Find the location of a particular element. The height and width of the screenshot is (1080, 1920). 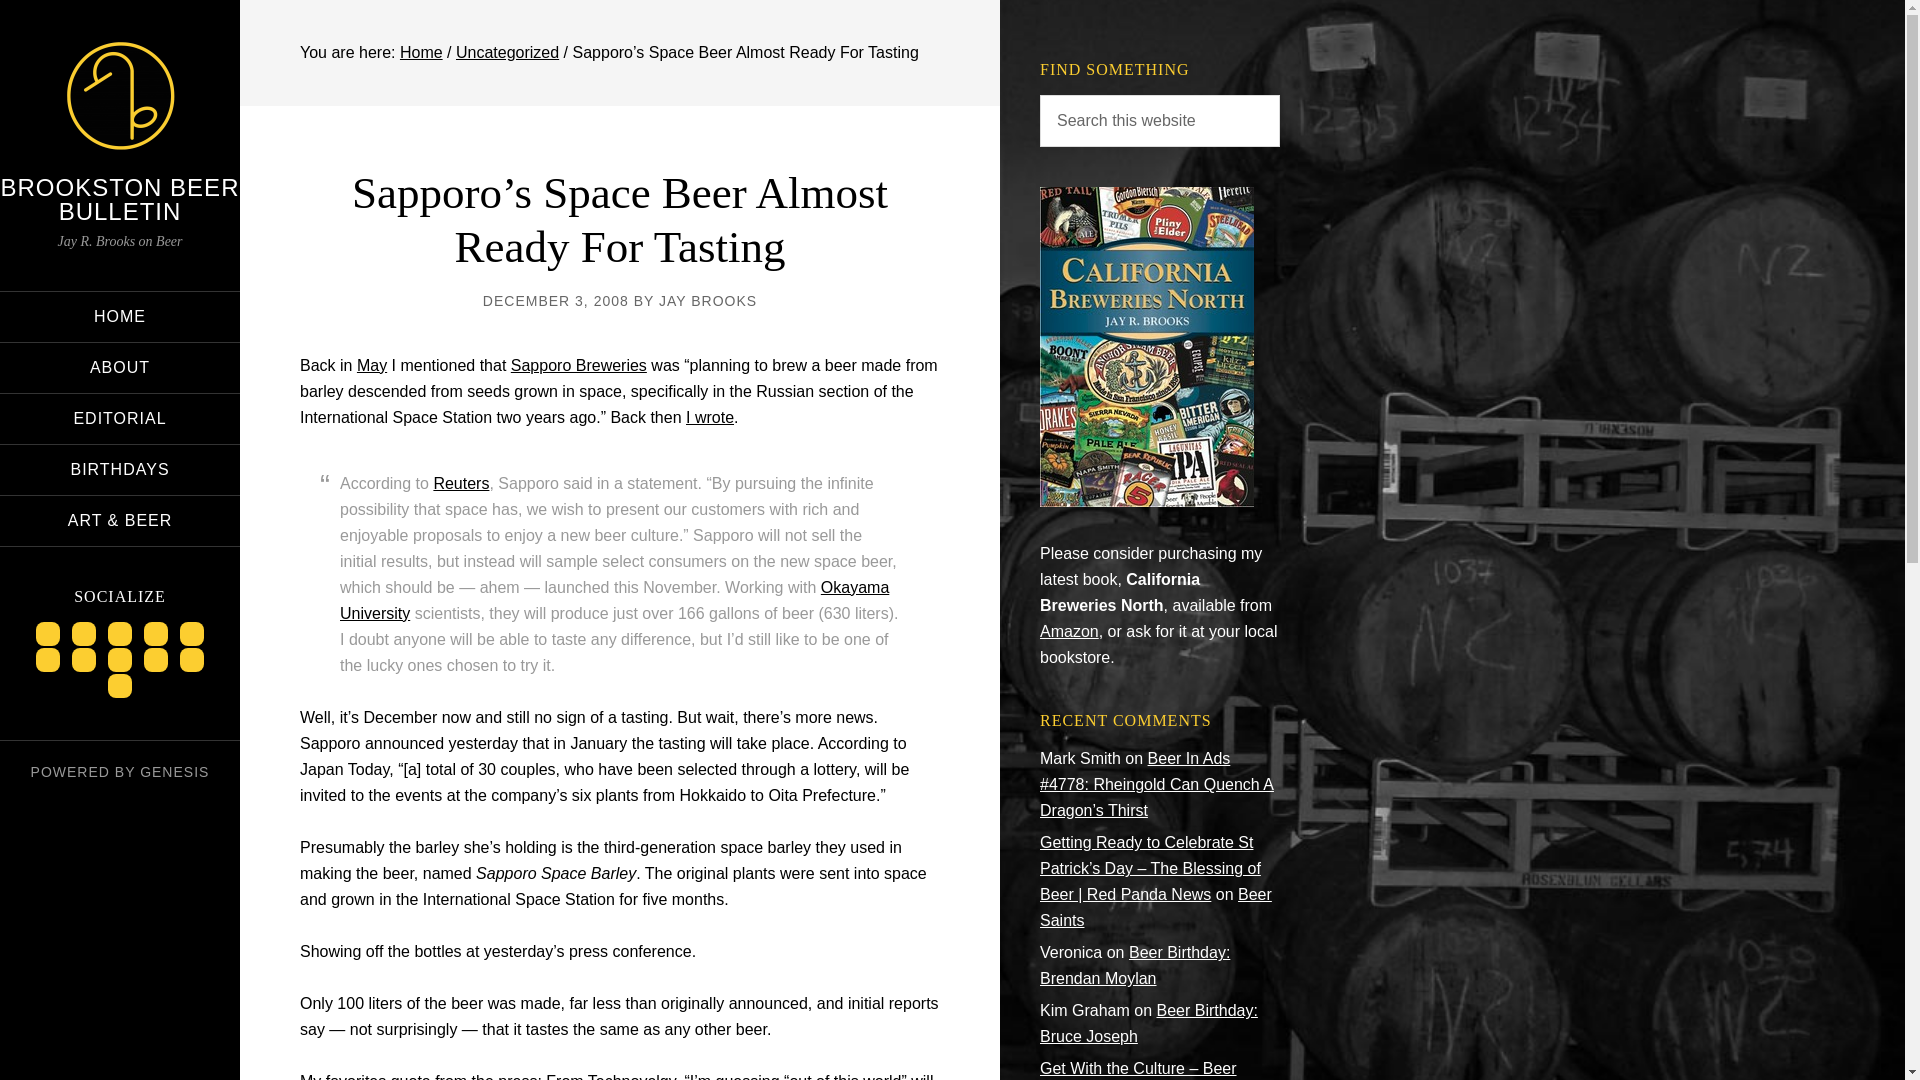

HOME is located at coordinates (120, 316).